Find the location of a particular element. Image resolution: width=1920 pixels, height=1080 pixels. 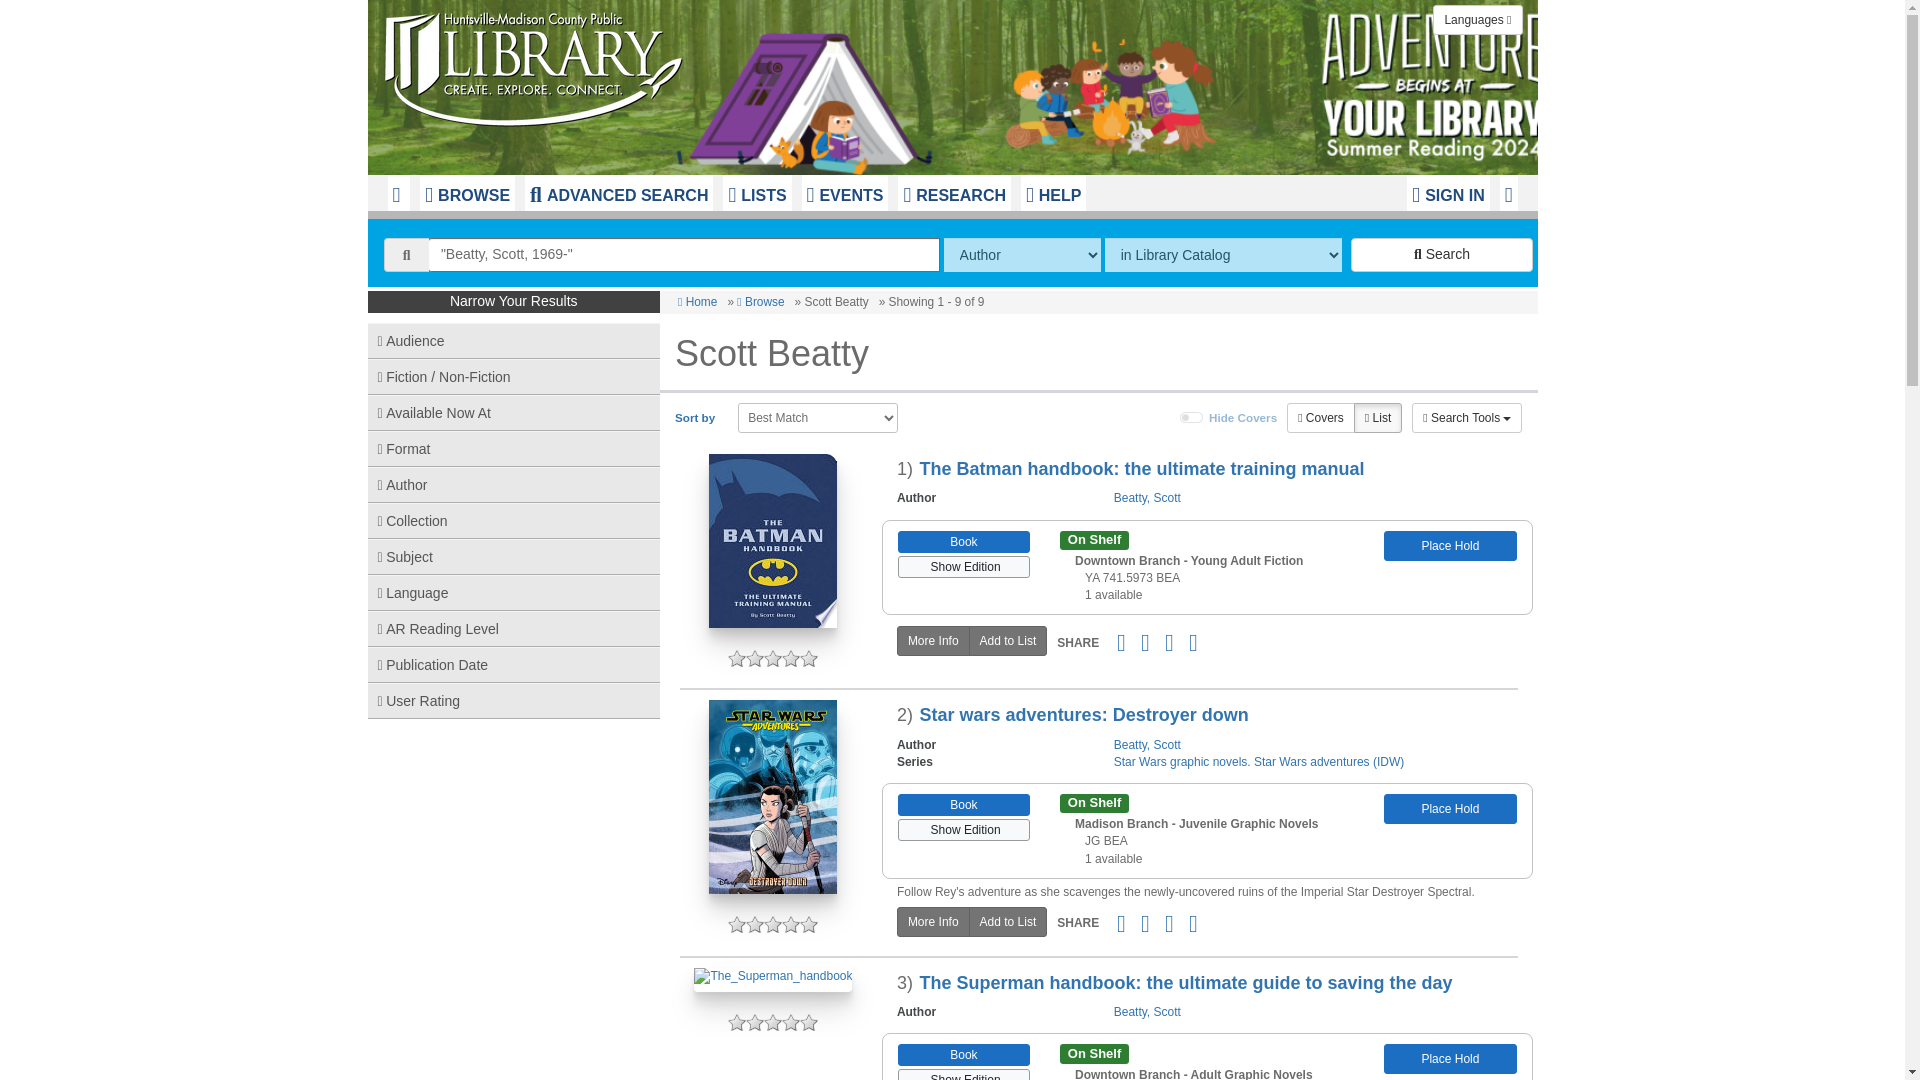

on is located at coordinates (1192, 418).